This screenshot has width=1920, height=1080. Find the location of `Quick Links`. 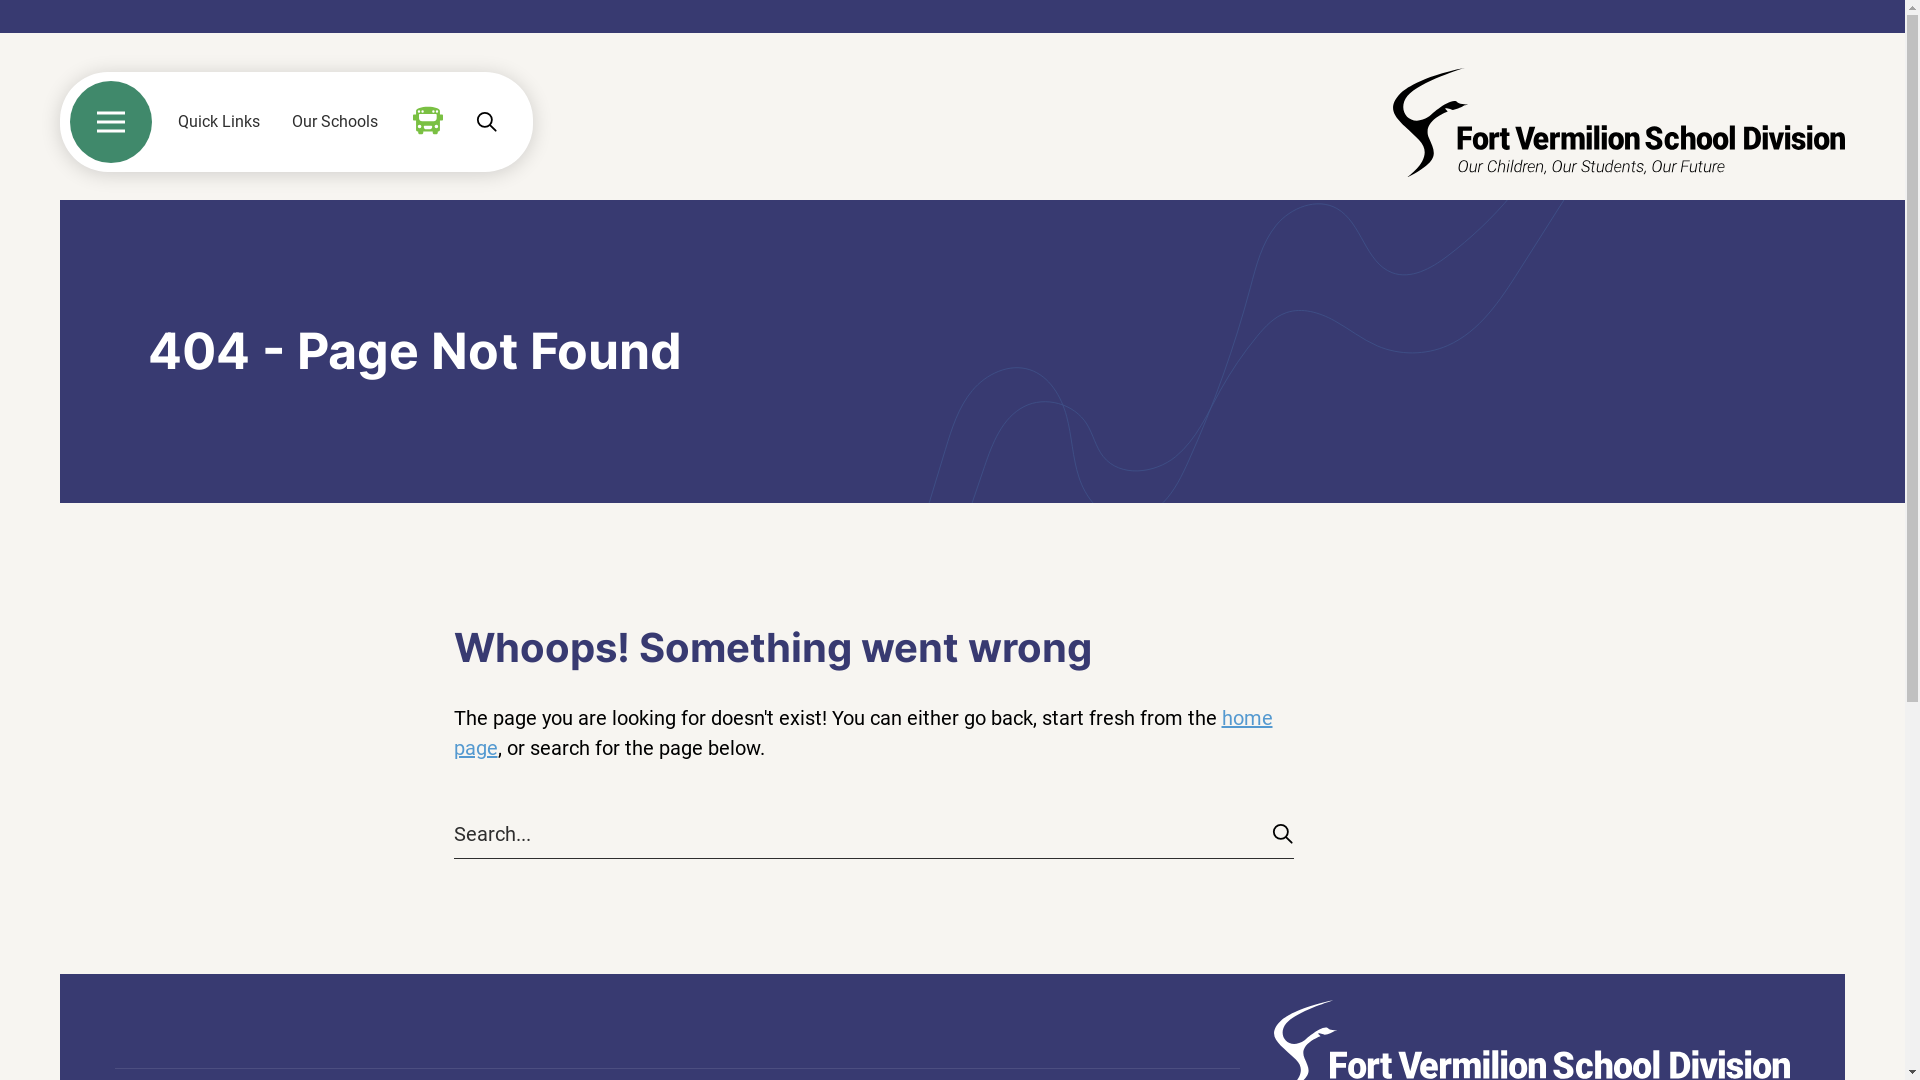

Quick Links is located at coordinates (219, 122).